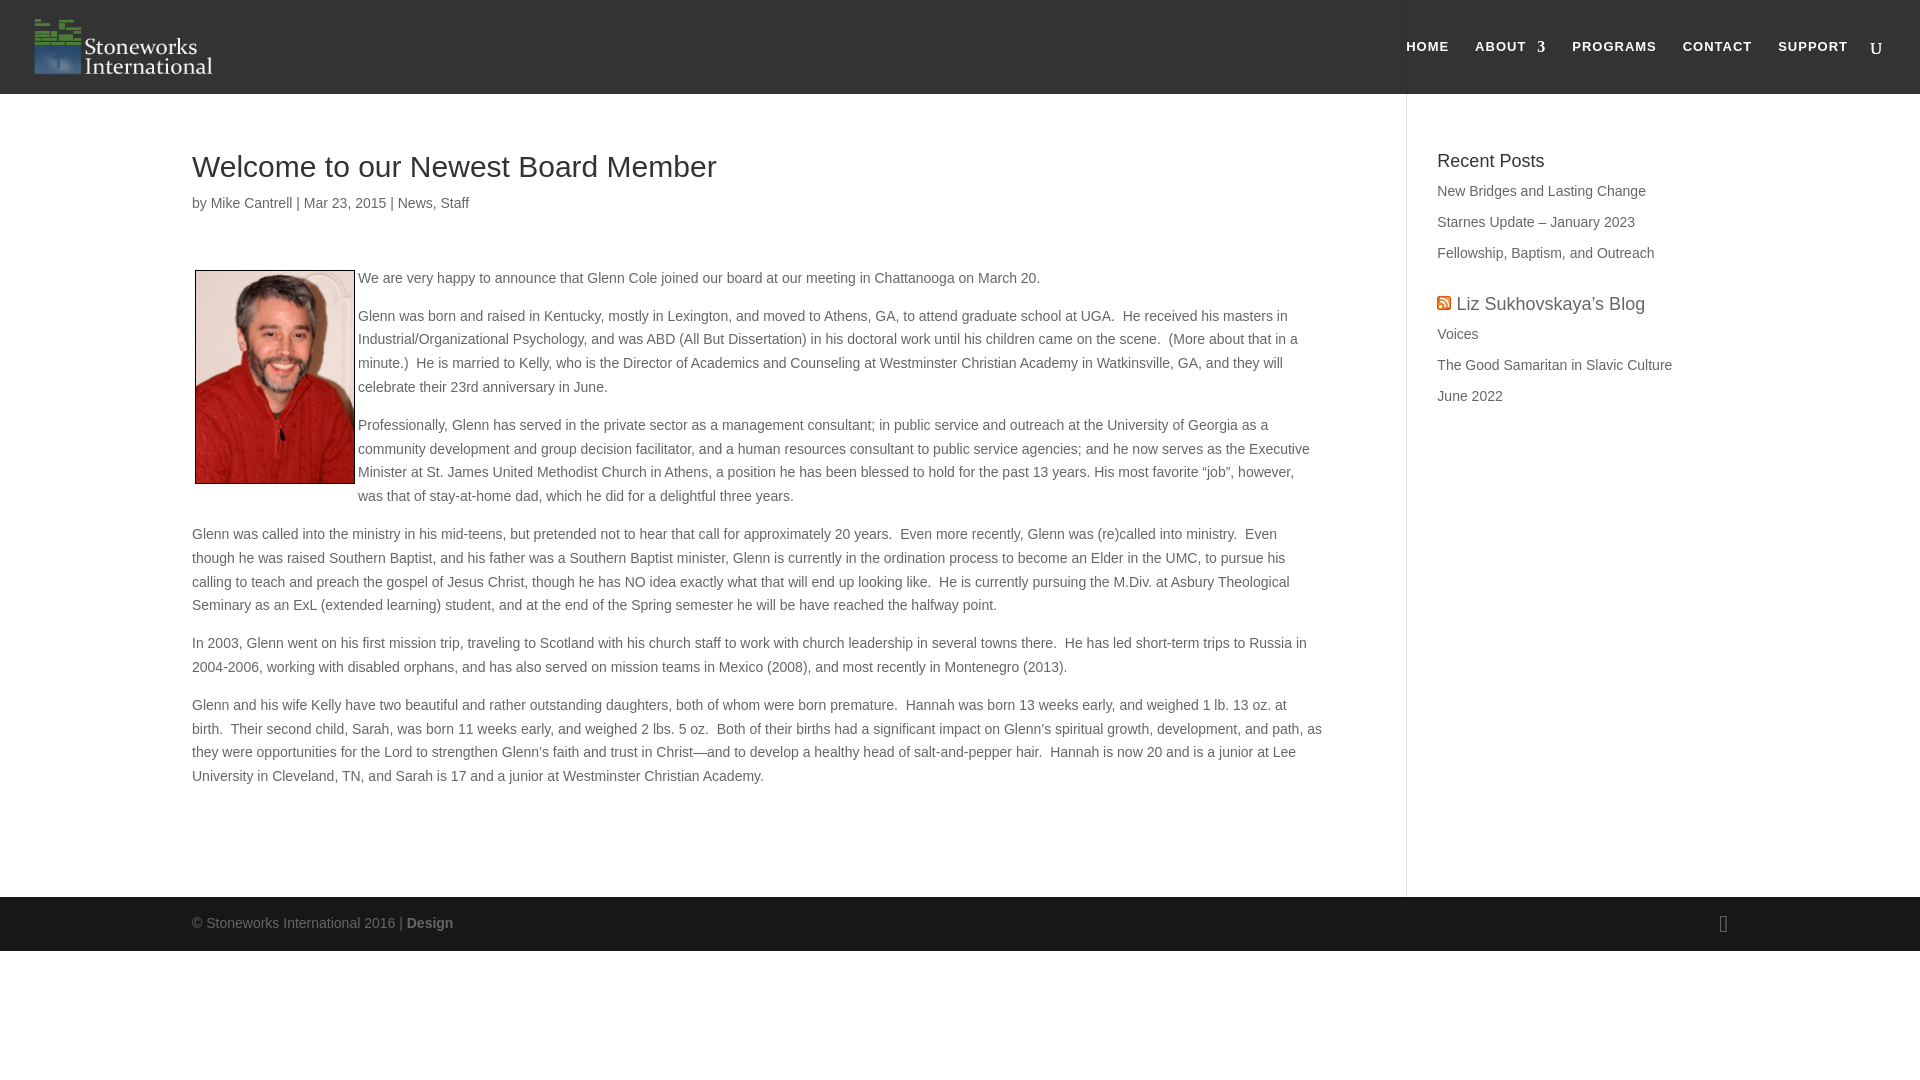 The height and width of the screenshot is (1080, 1920). Describe the element at coordinates (1510, 66) in the screenshot. I see `ABOUT` at that location.